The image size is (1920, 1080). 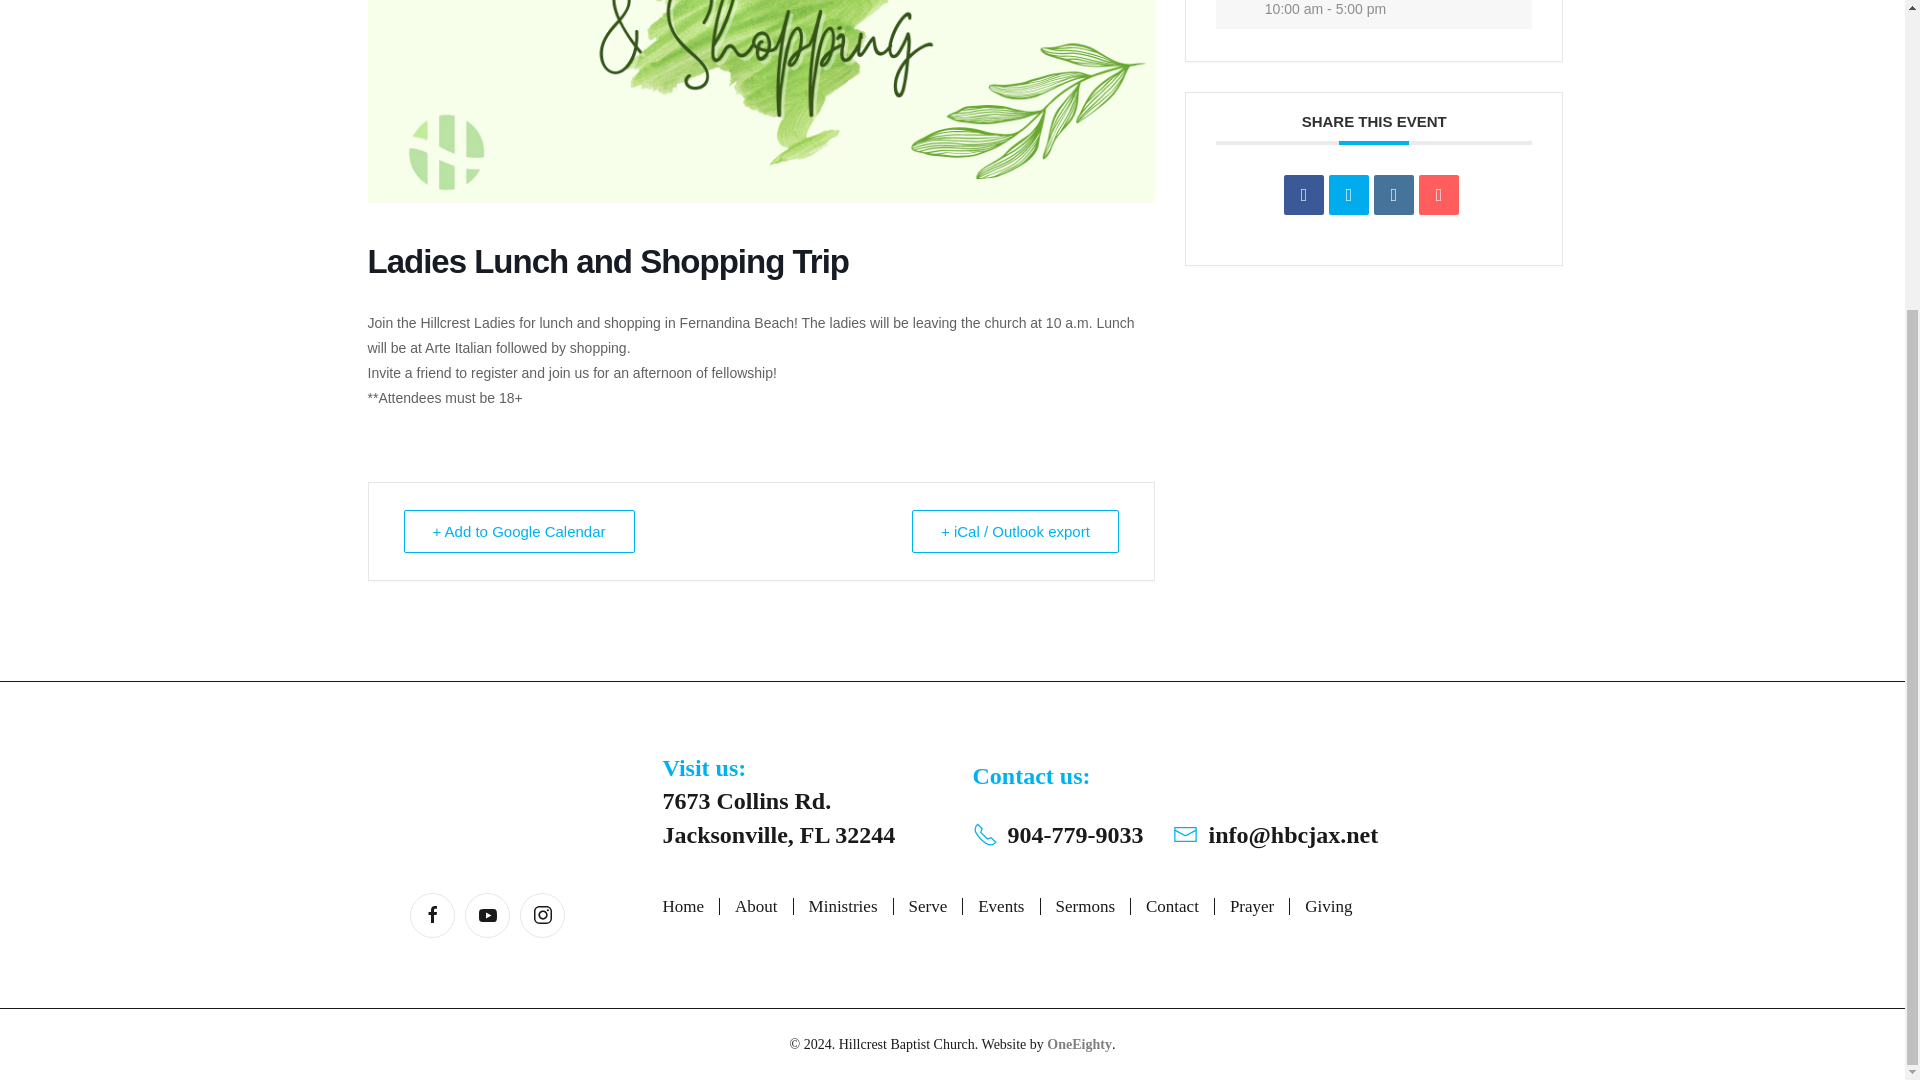 I want to click on Tweet, so click(x=1348, y=194).